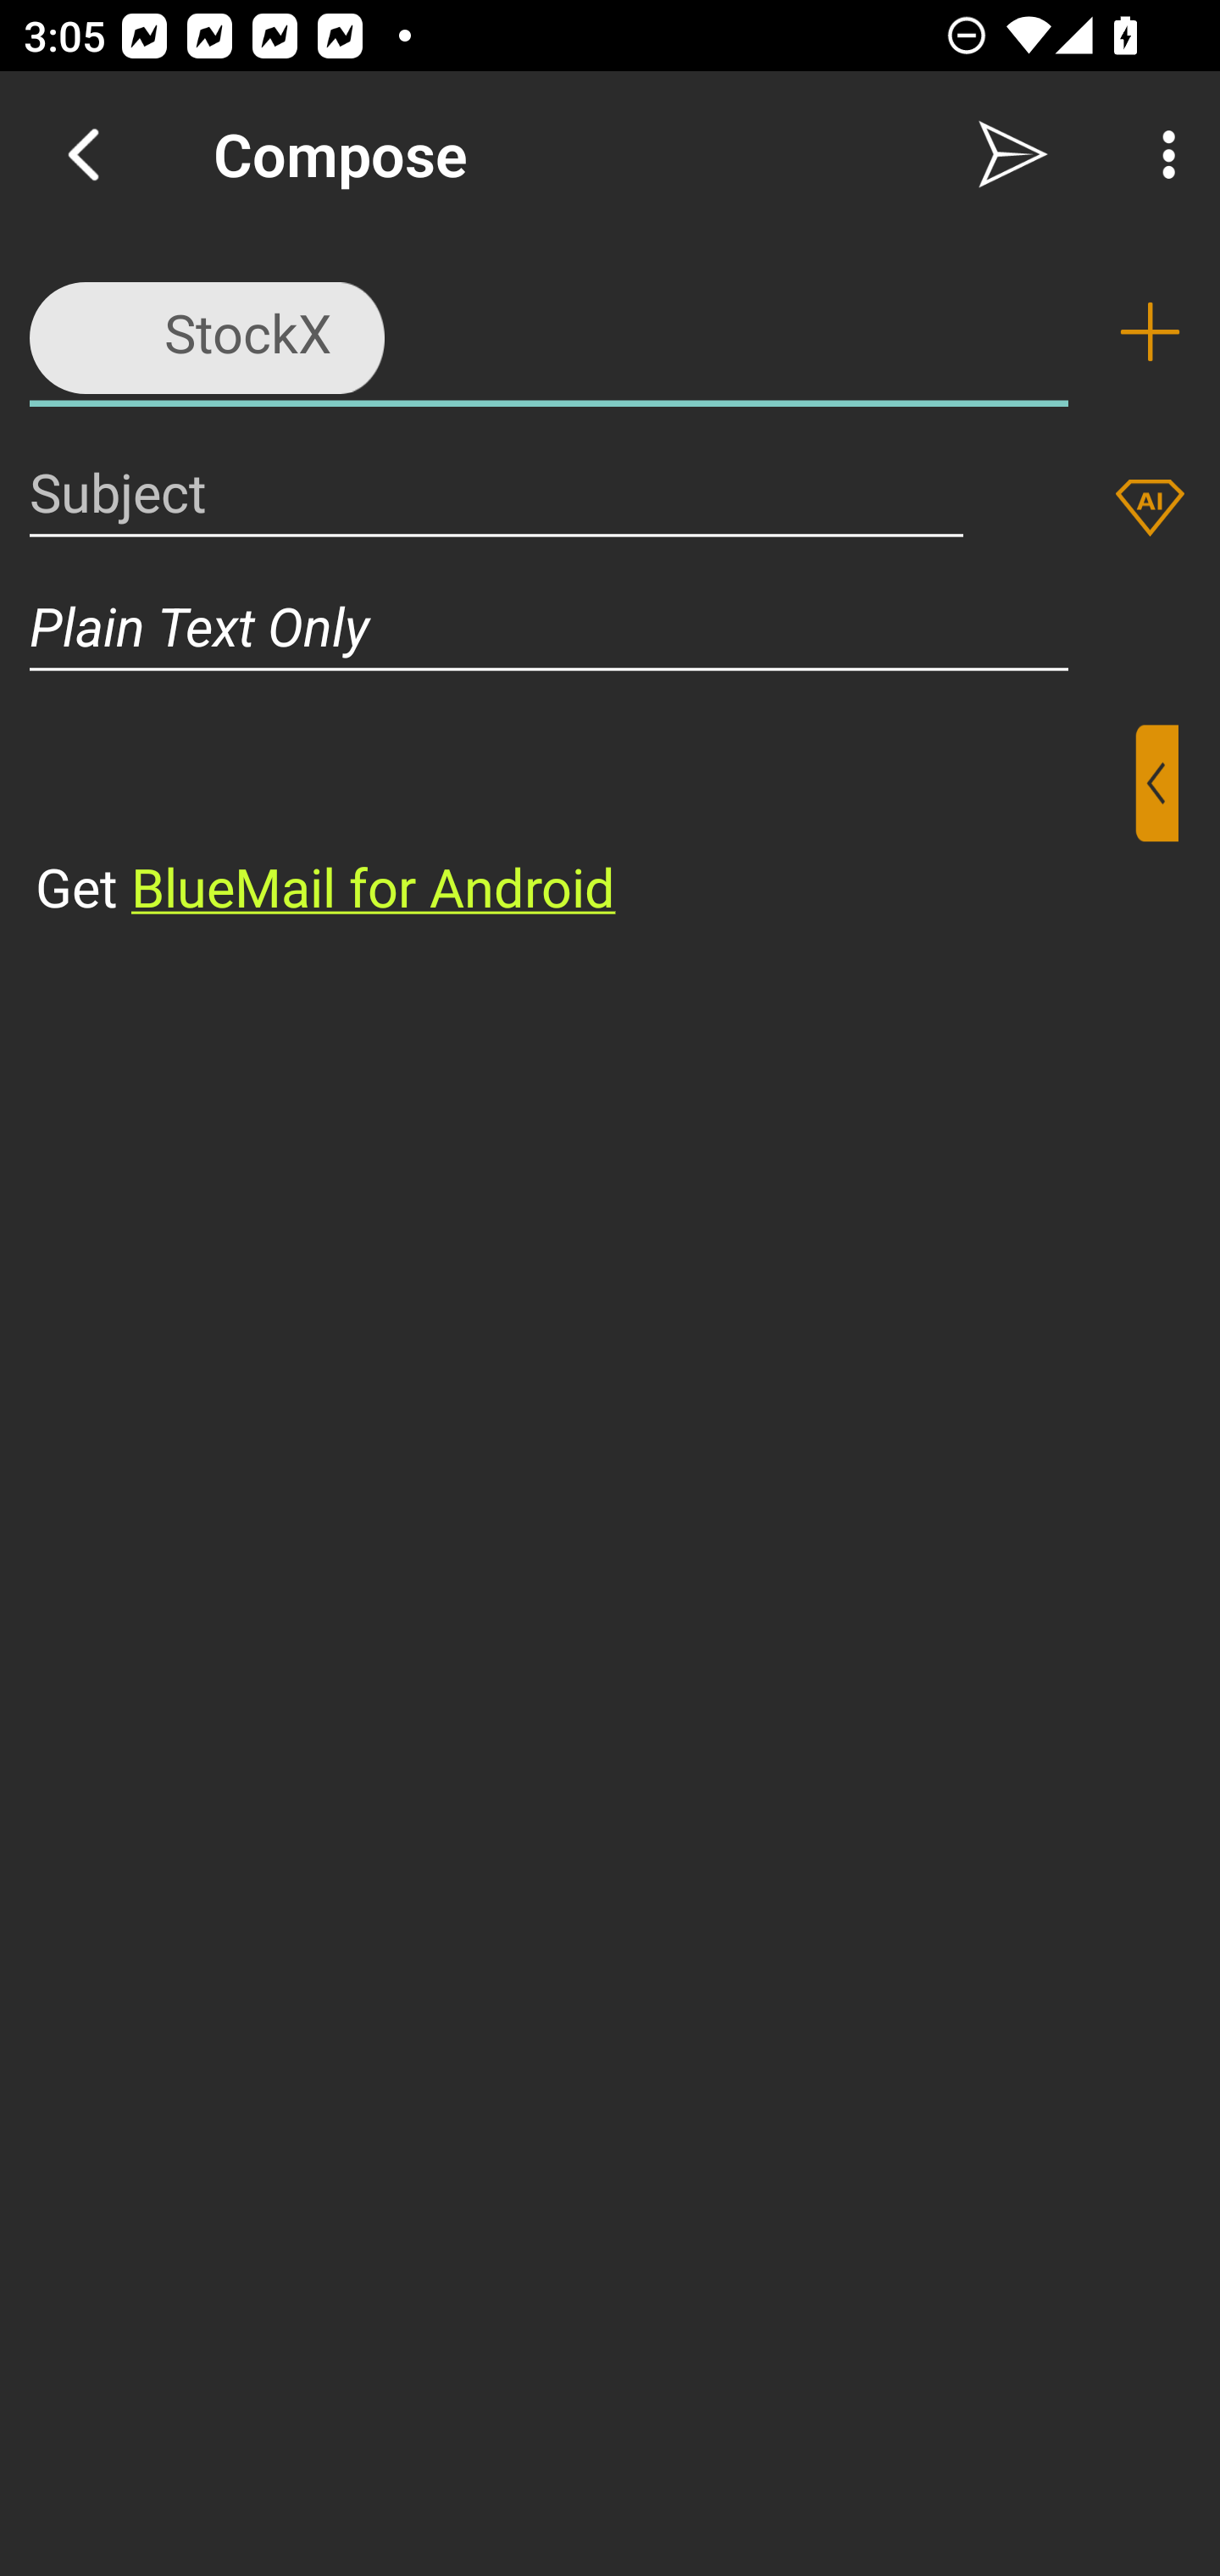 This screenshot has height=2576, width=1220. What do you see at coordinates (549, 330) in the screenshot?
I see `StockX <noreply@stockx.com>, ` at bounding box center [549, 330].